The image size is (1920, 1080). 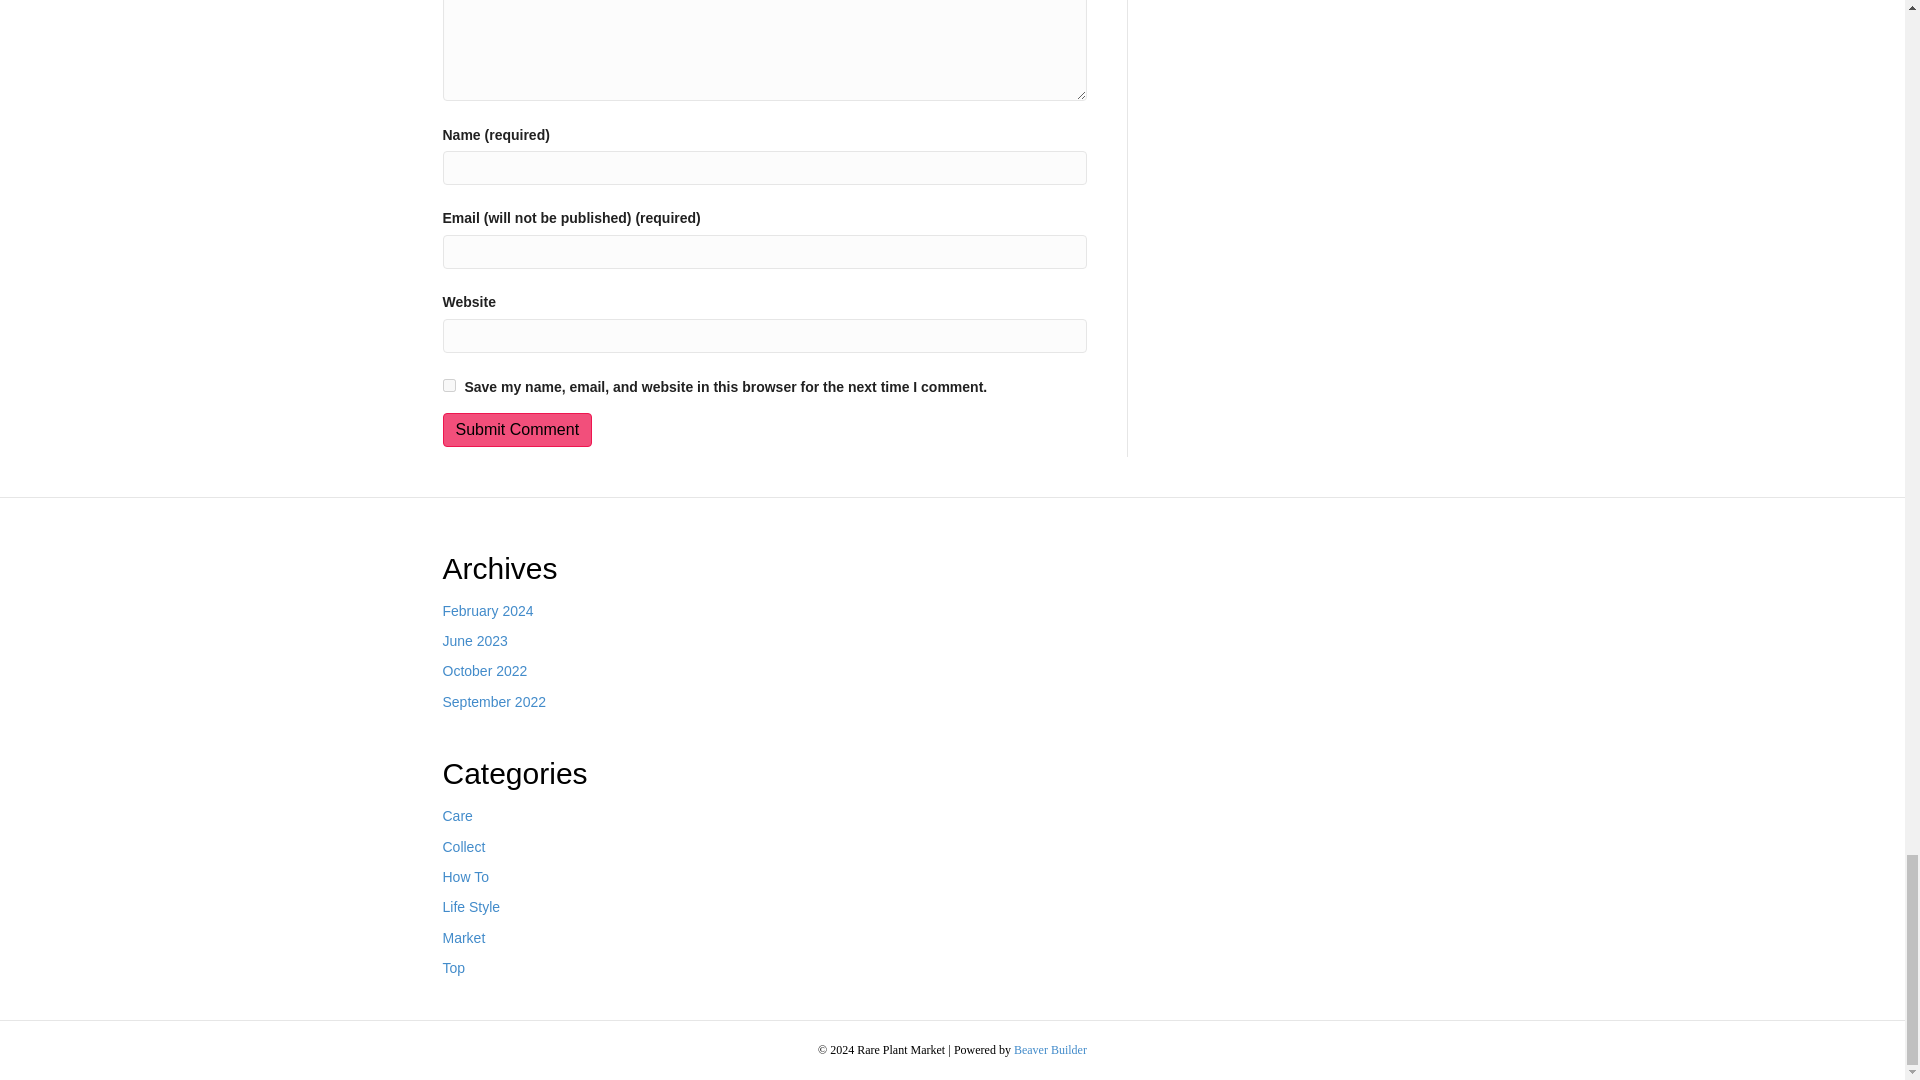 What do you see at coordinates (470, 906) in the screenshot?
I see `Life Style` at bounding box center [470, 906].